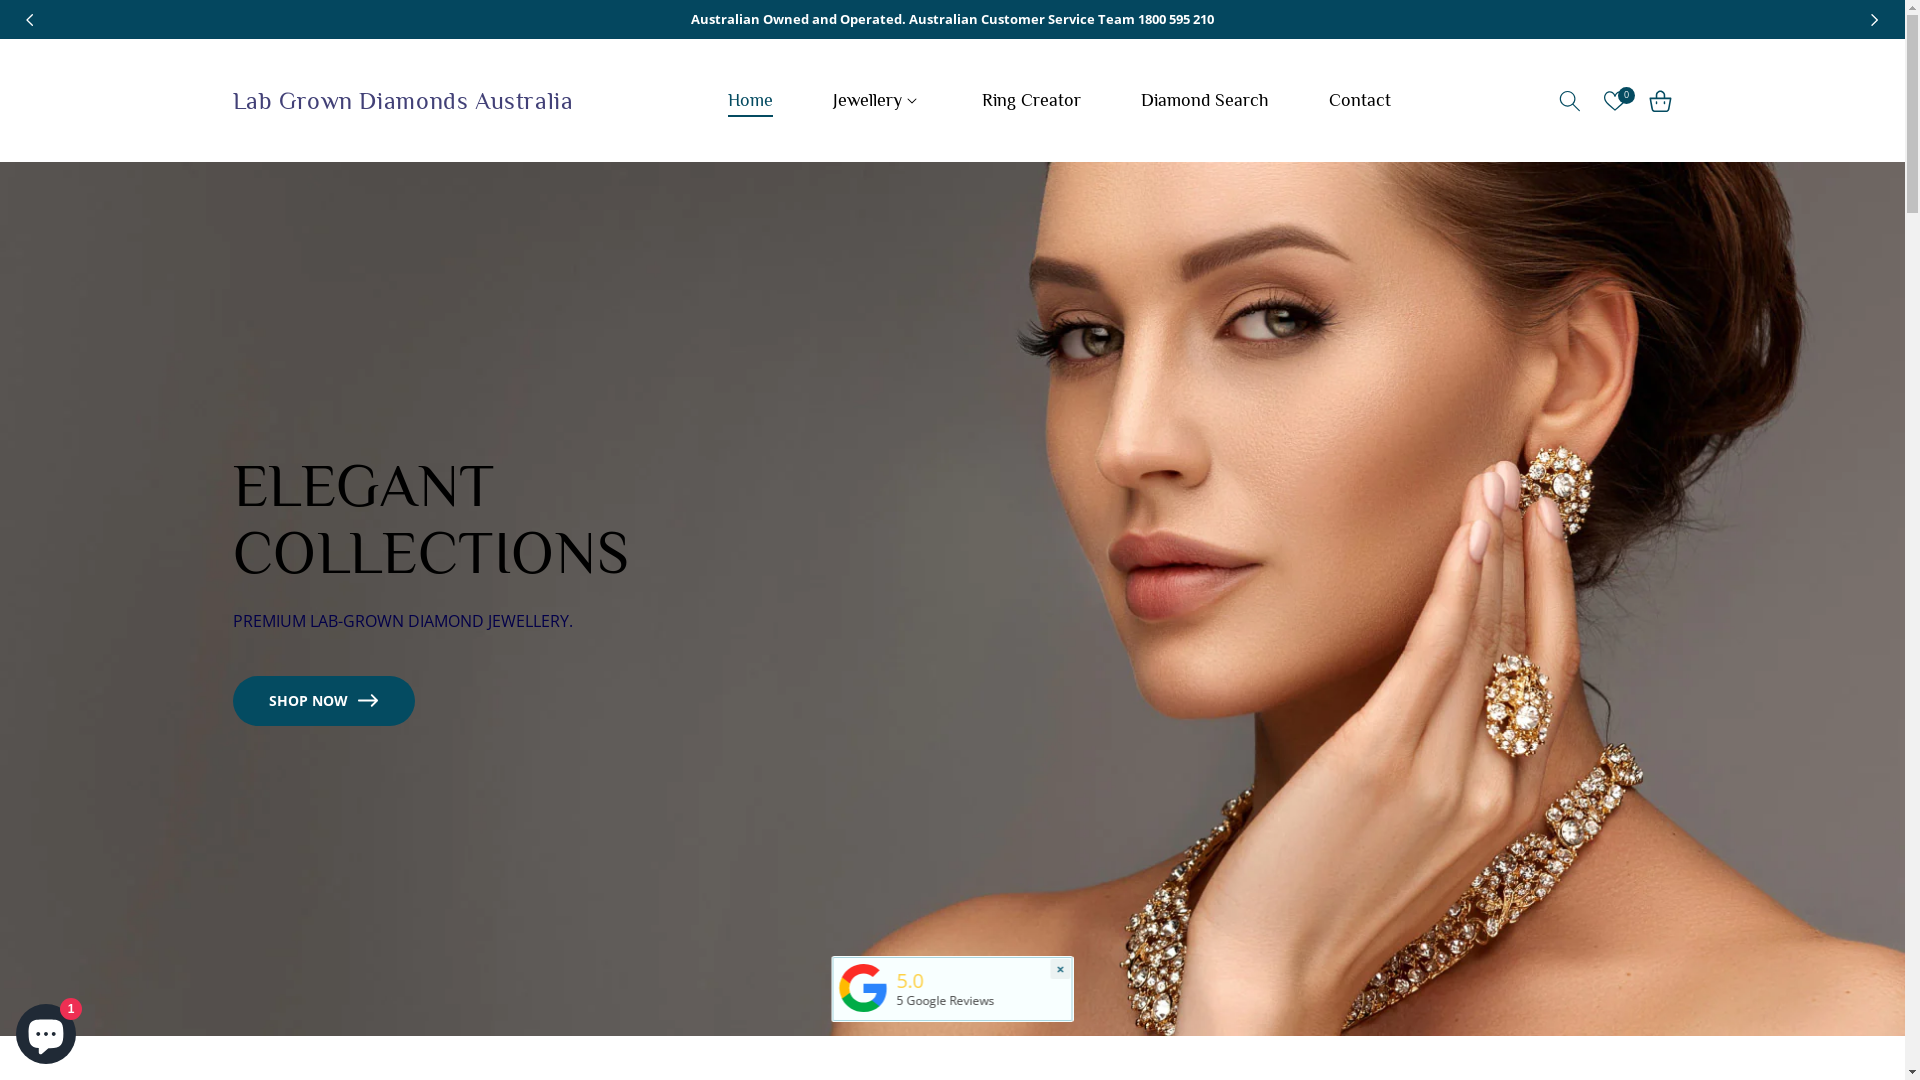 This screenshot has width=1920, height=1080. Describe the element at coordinates (945, 1000) in the screenshot. I see `5 Google Reviews` at that location.